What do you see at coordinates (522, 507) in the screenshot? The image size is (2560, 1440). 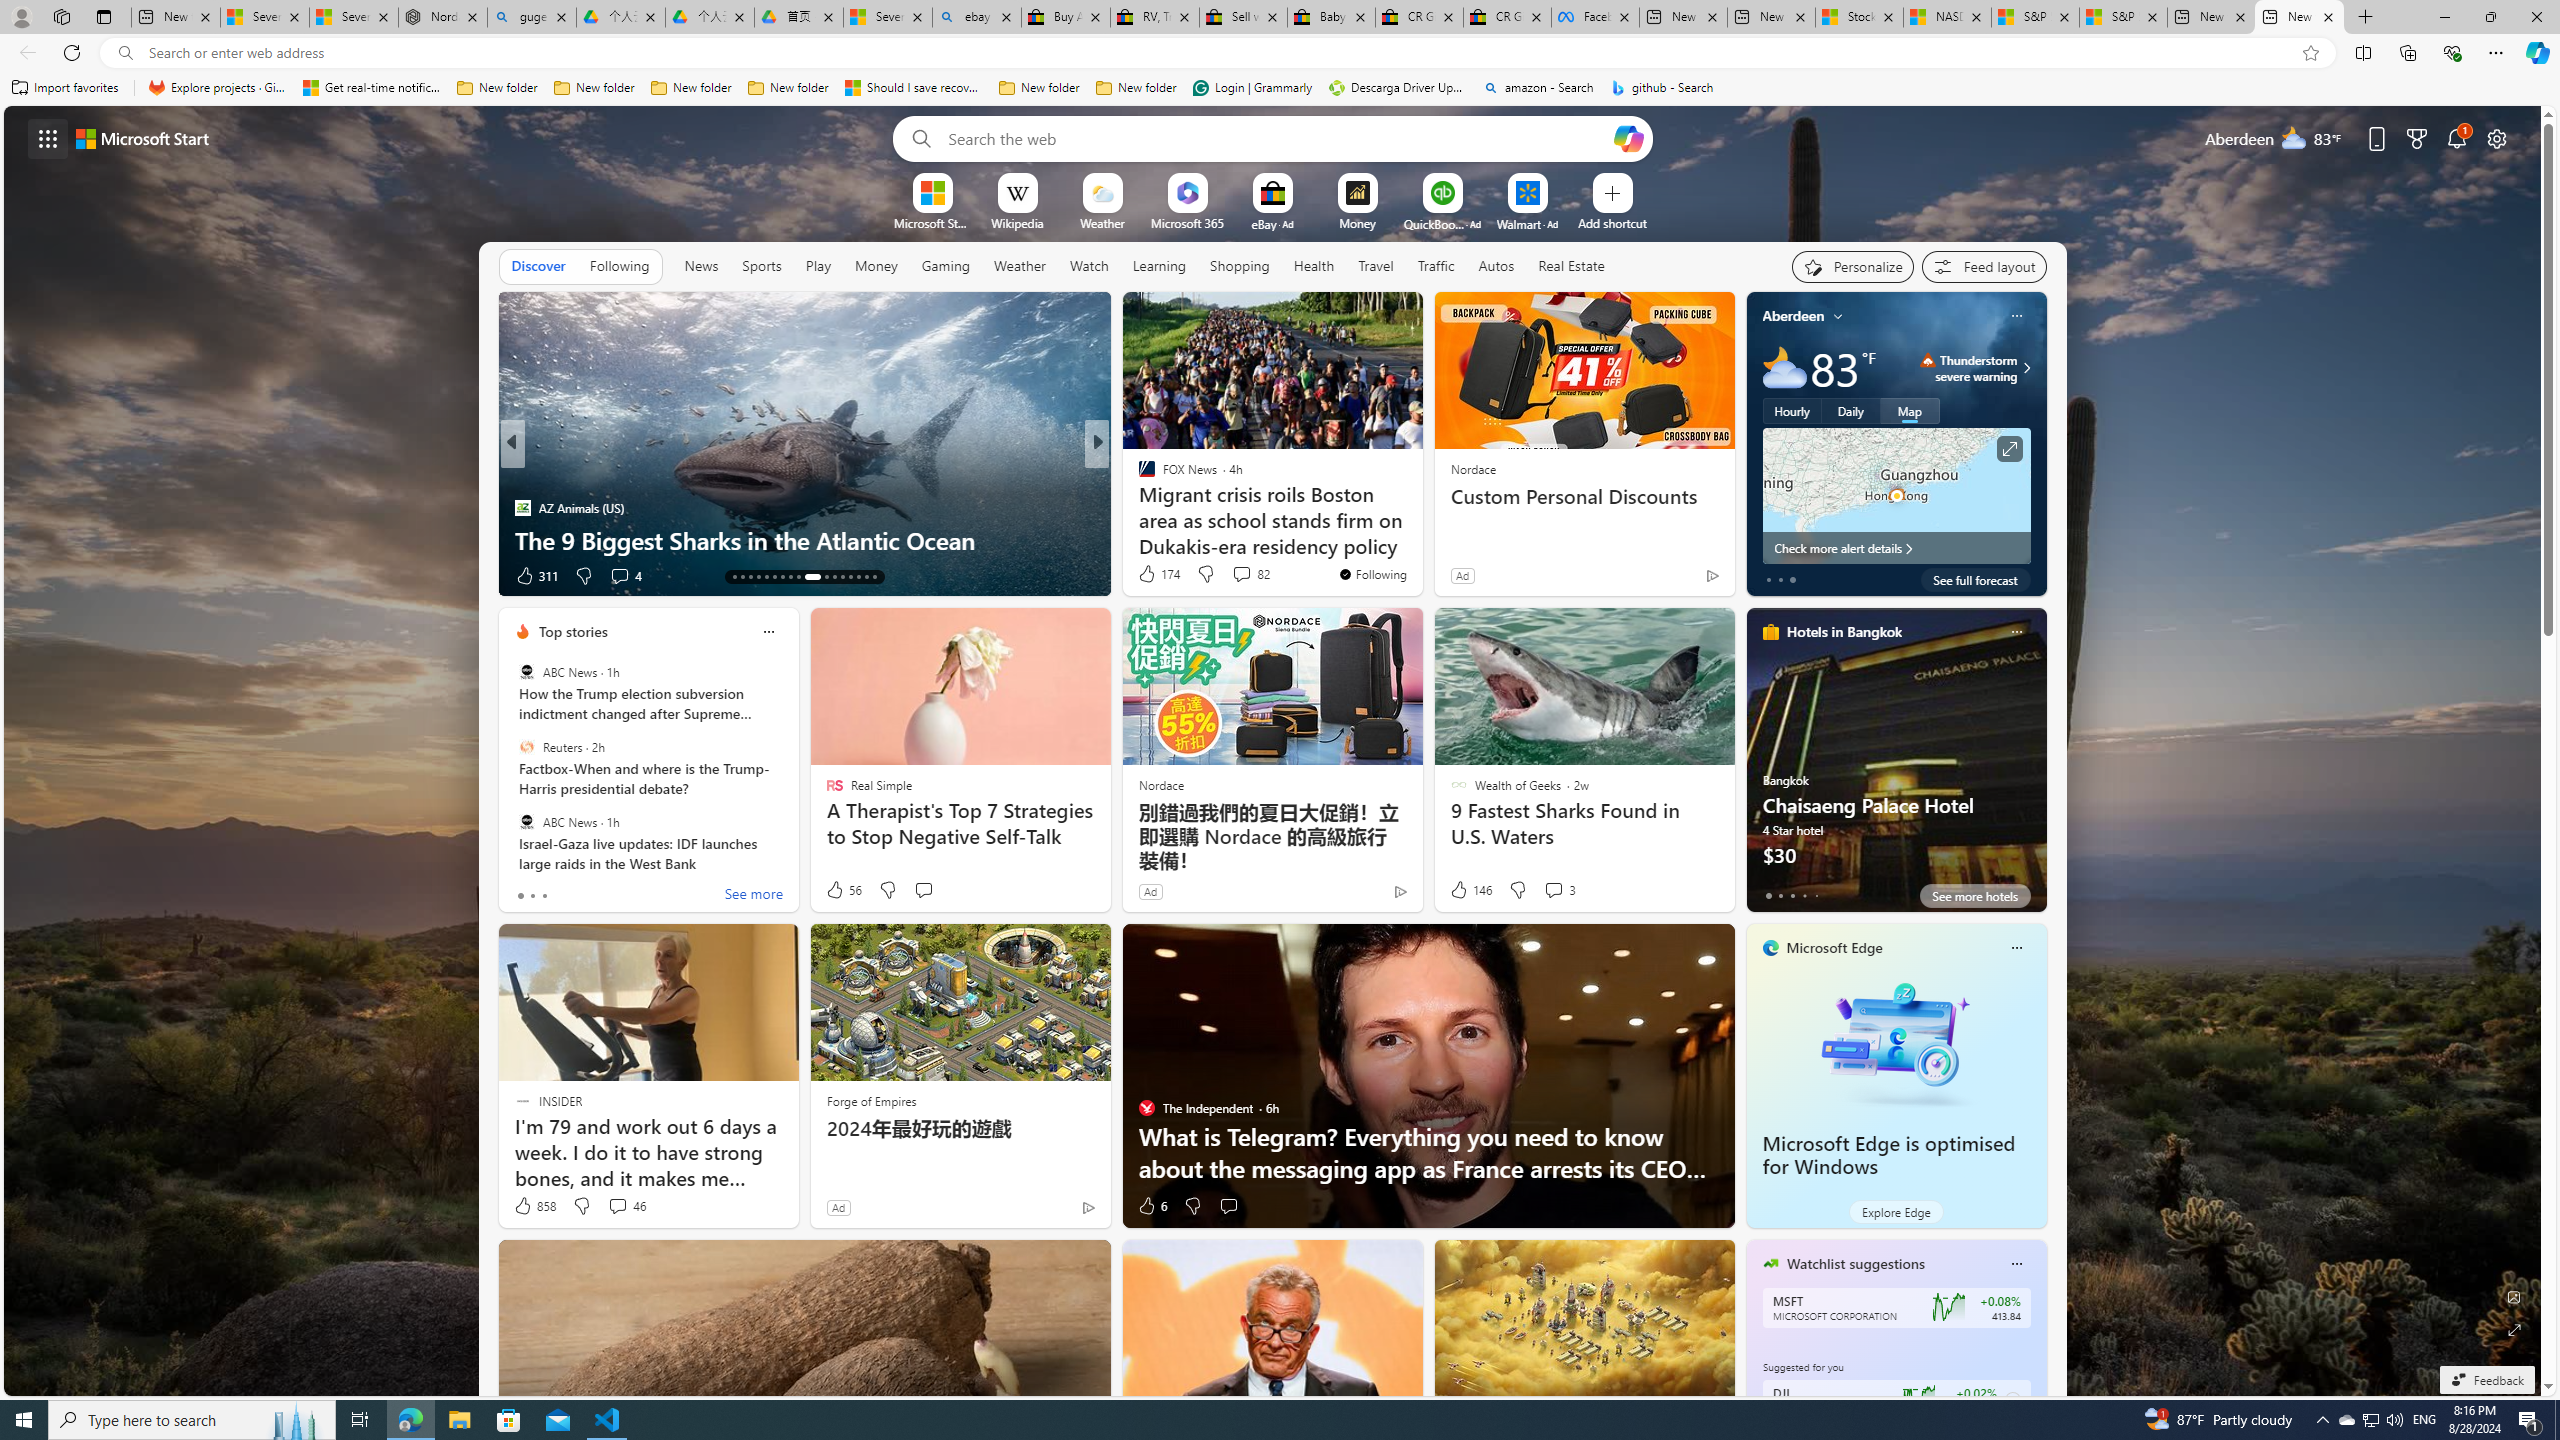 I see `AZ Animals (US)` at bounding box center [522, 507].